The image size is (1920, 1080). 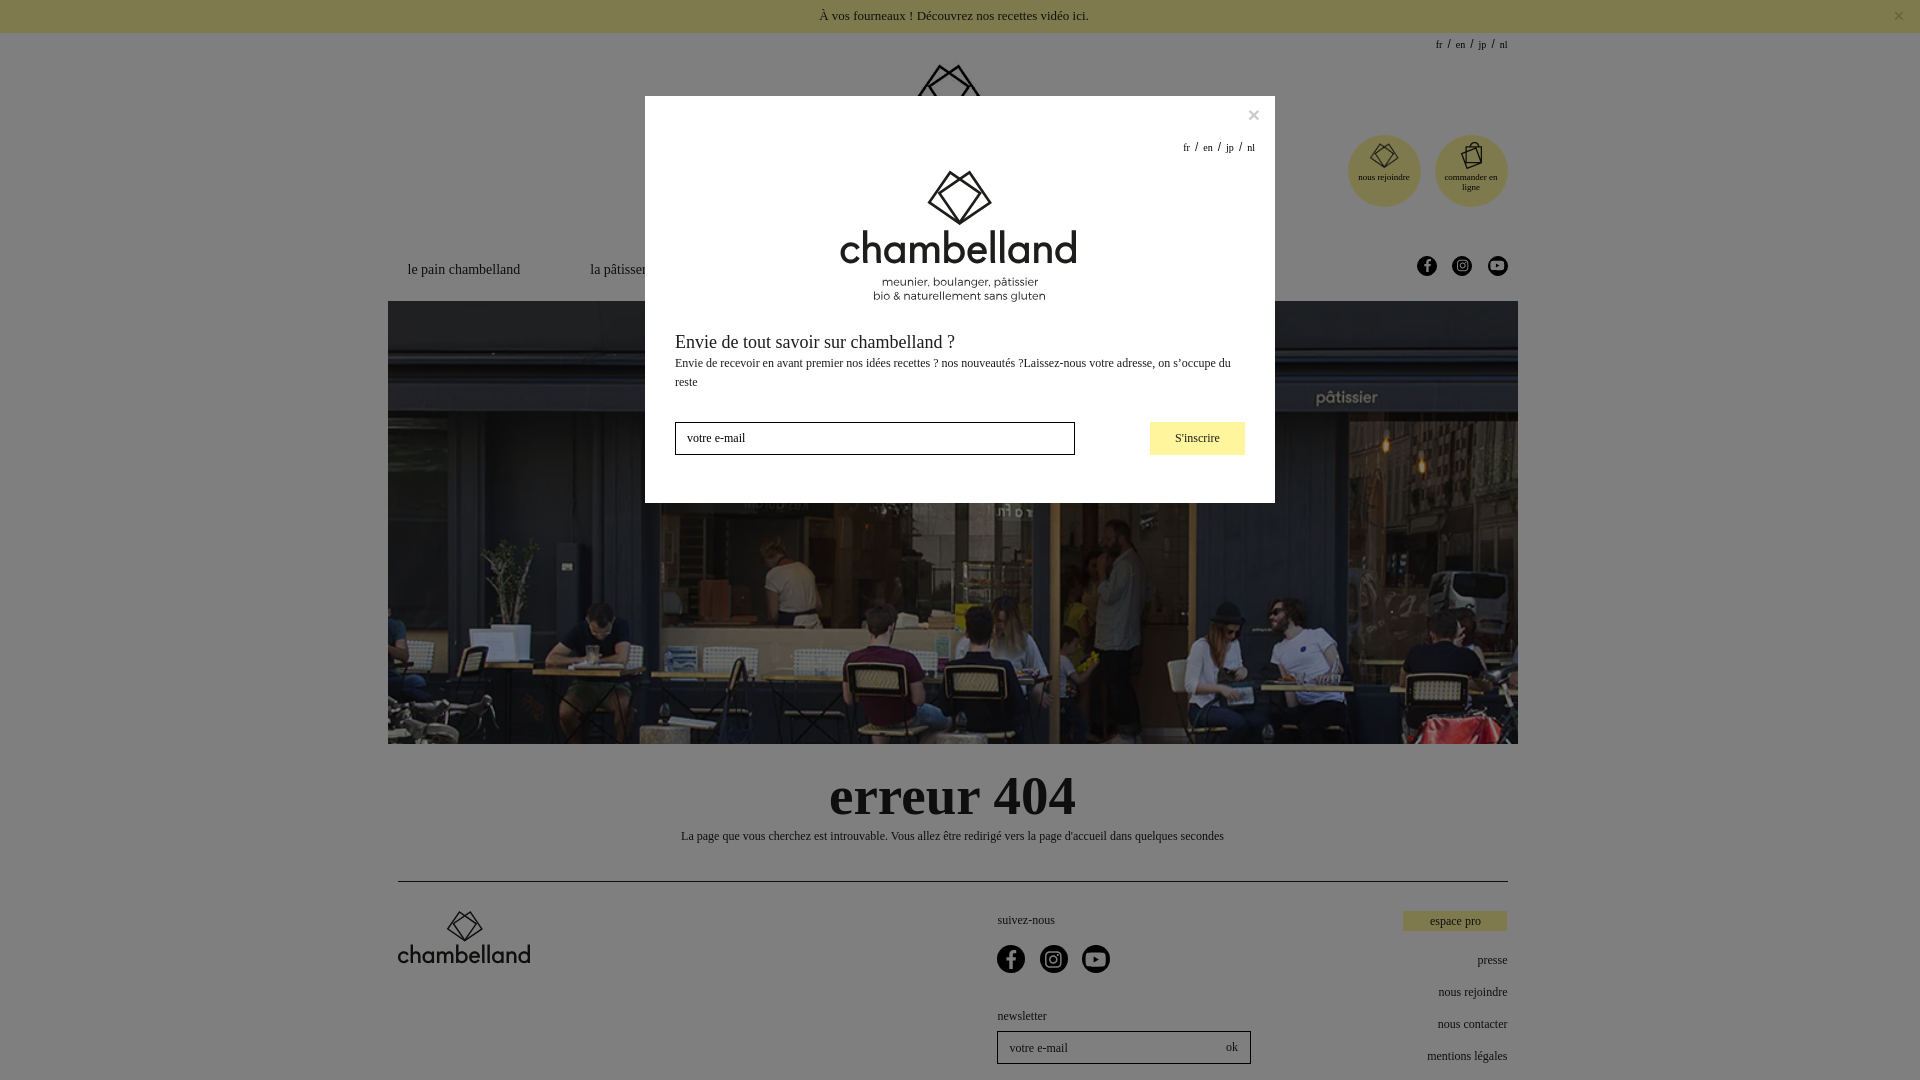 What do you see at coordinates (1414, 960) in the screenshot?
I see `presse` at bounding box center [1414, 960].